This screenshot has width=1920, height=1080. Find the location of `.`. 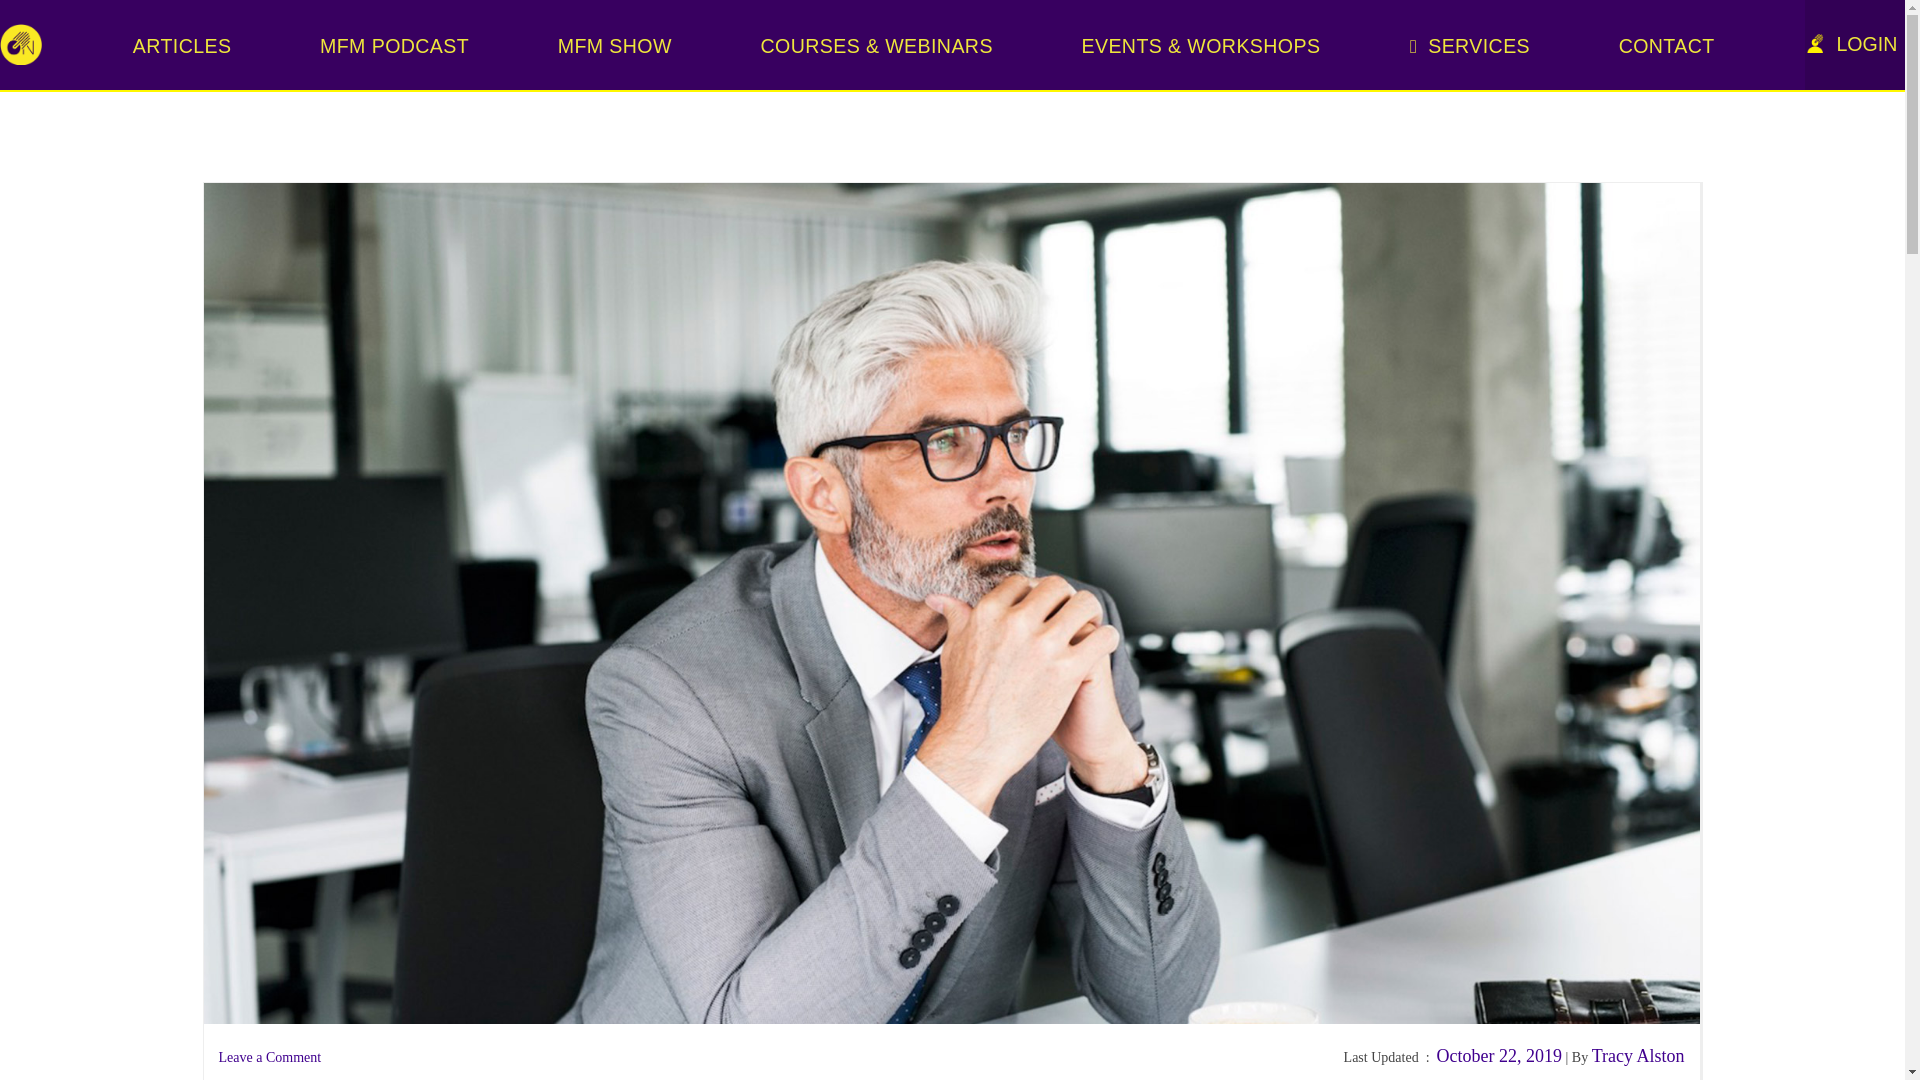

. is located at coordinates (952, 136).